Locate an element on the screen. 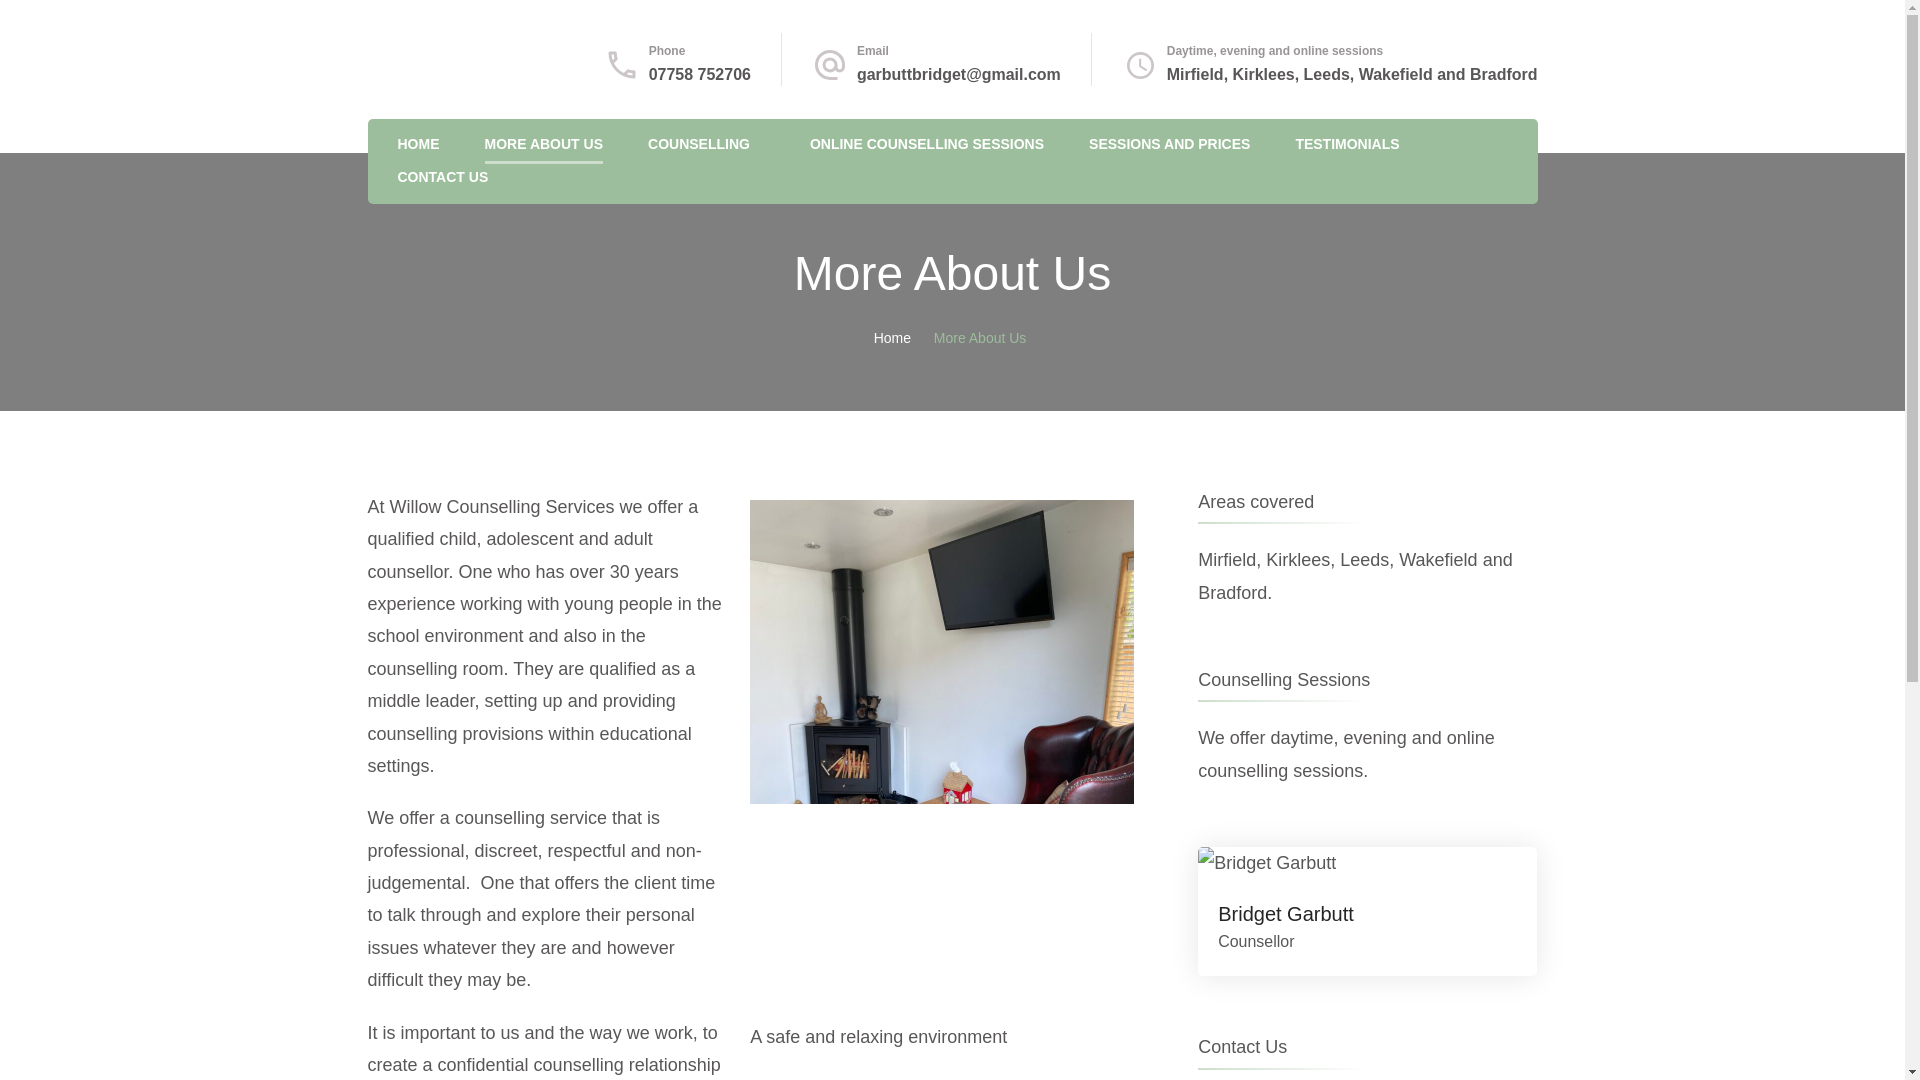  Willow Counselling Services is located at coordinates (554, 86).